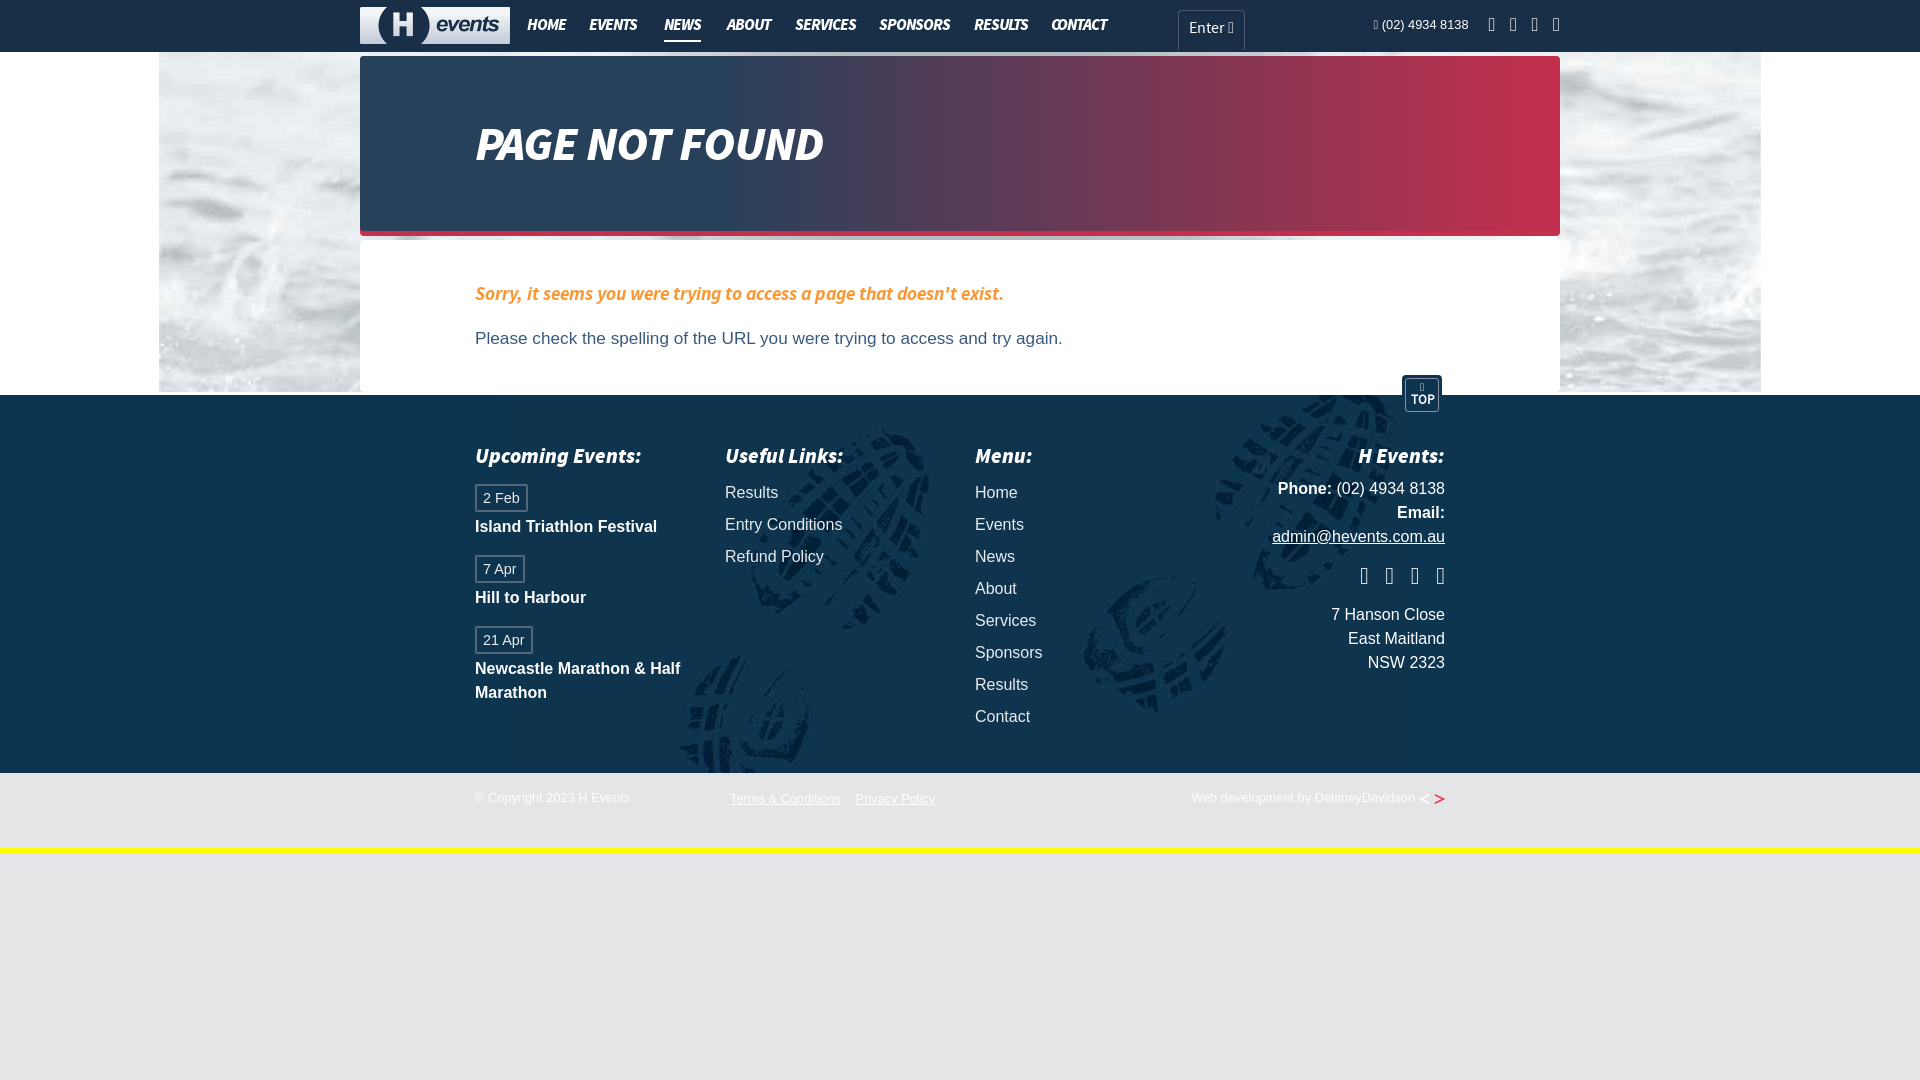  What do you see at coordinates (835, 492) in the screenshot?
I see `Results` at bounding box center [835, 492].